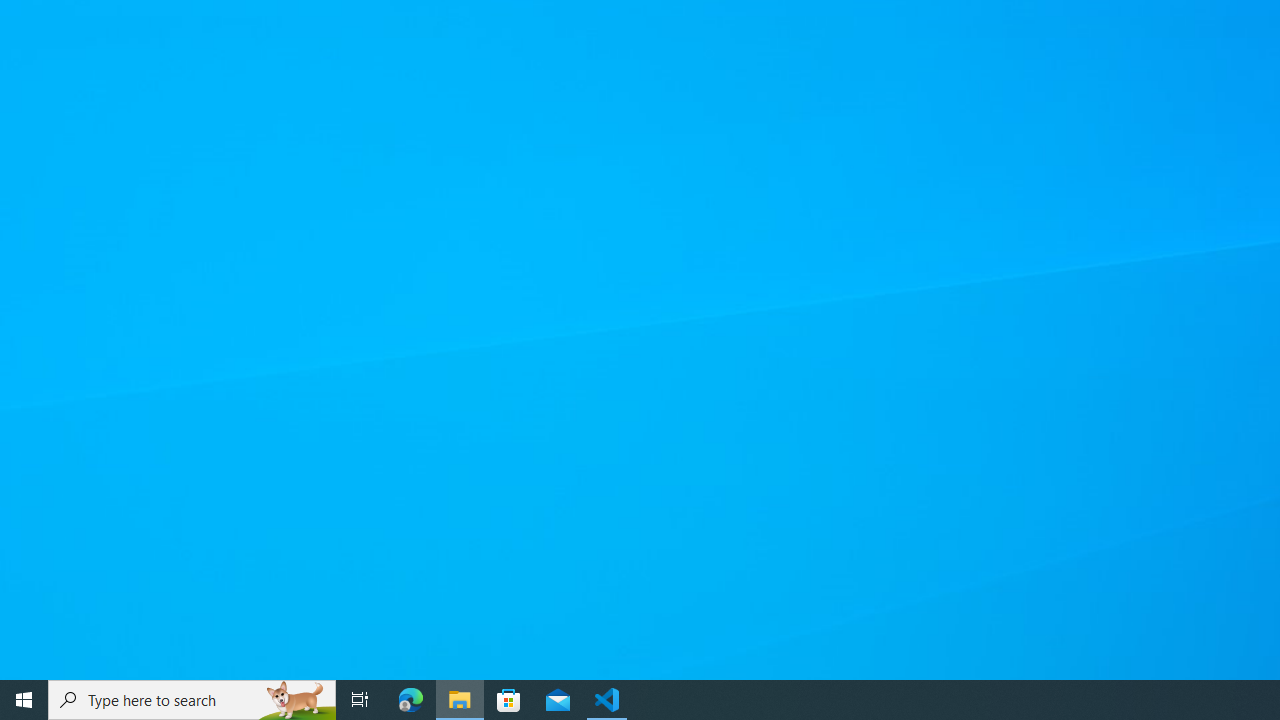 The width and height of the screenshot is (1280, 720). I want to click on Task View, so click(360, 700).